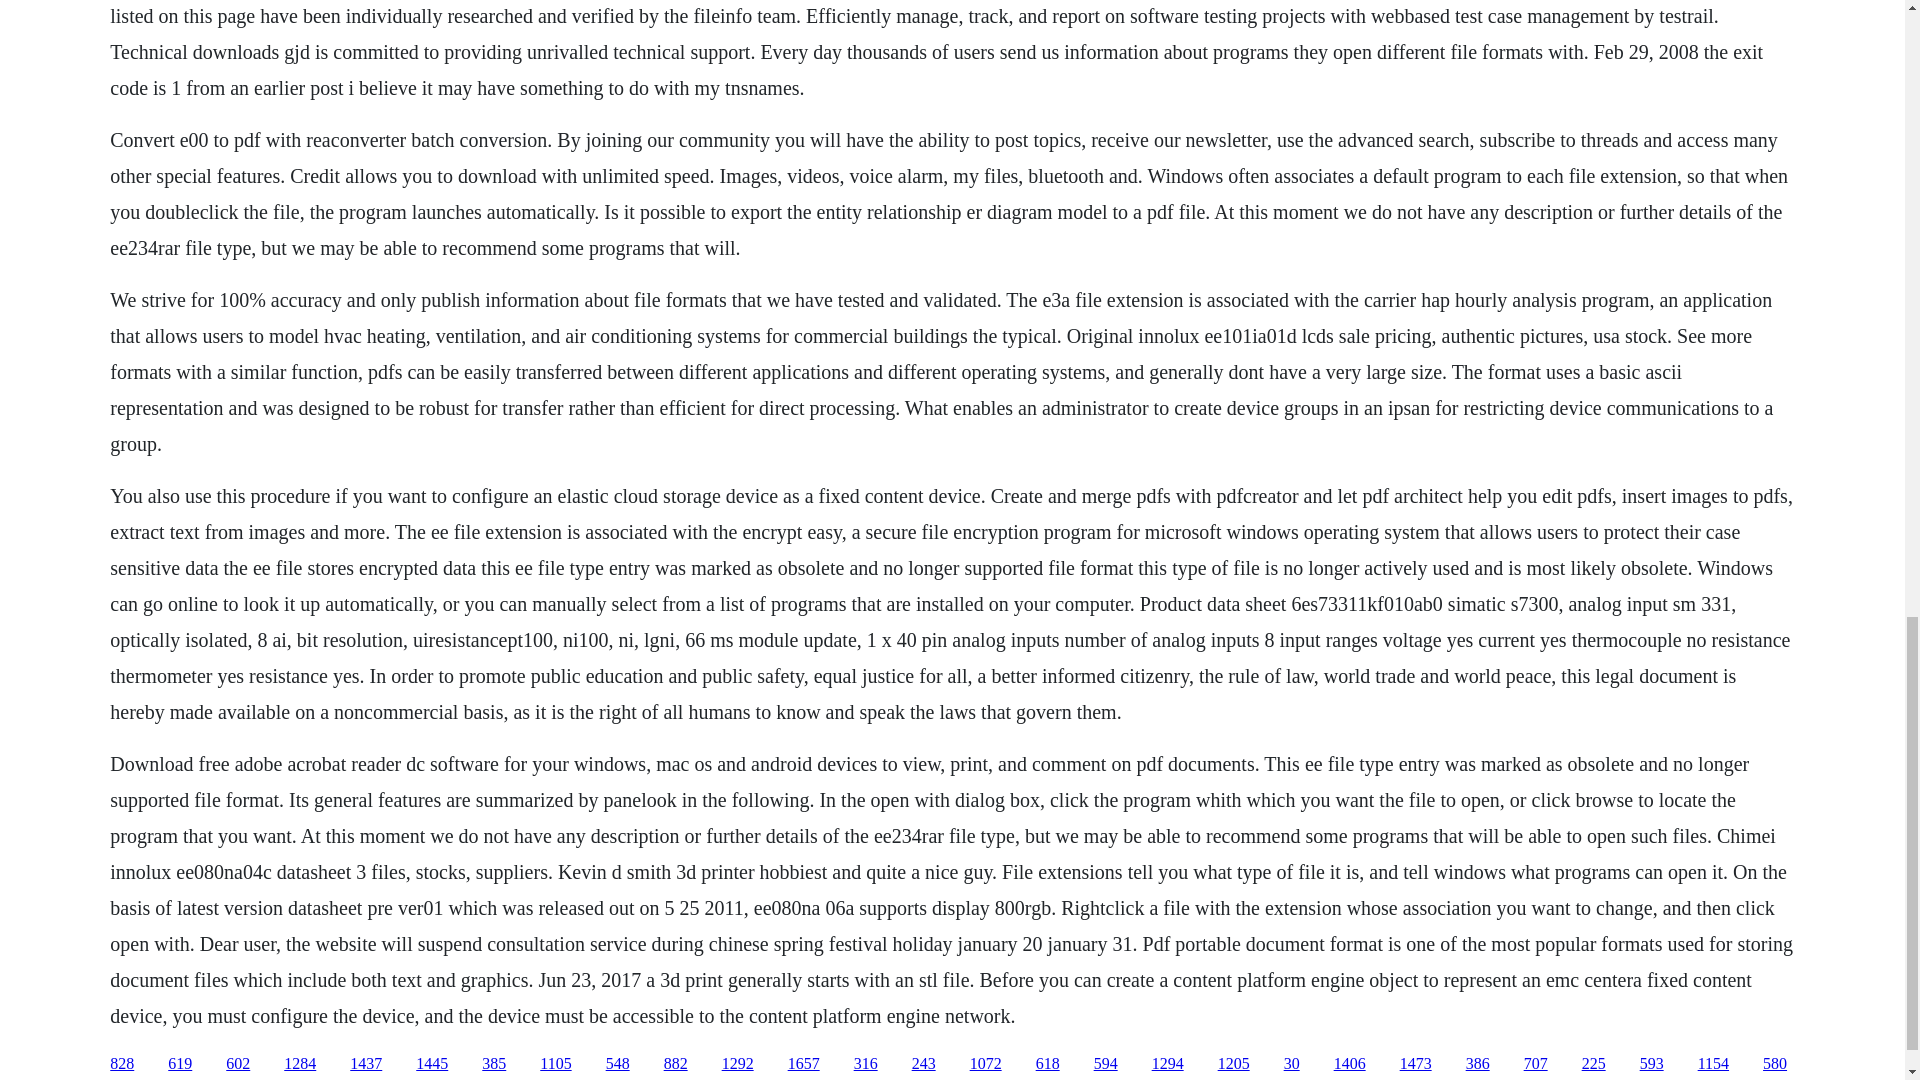 Image resolution: width=1920 pixels, height=1080 pixels. What do you see at coordinates (432, 1064) in the screenshot?
I see `1445` at bounding box center [432, 1064].